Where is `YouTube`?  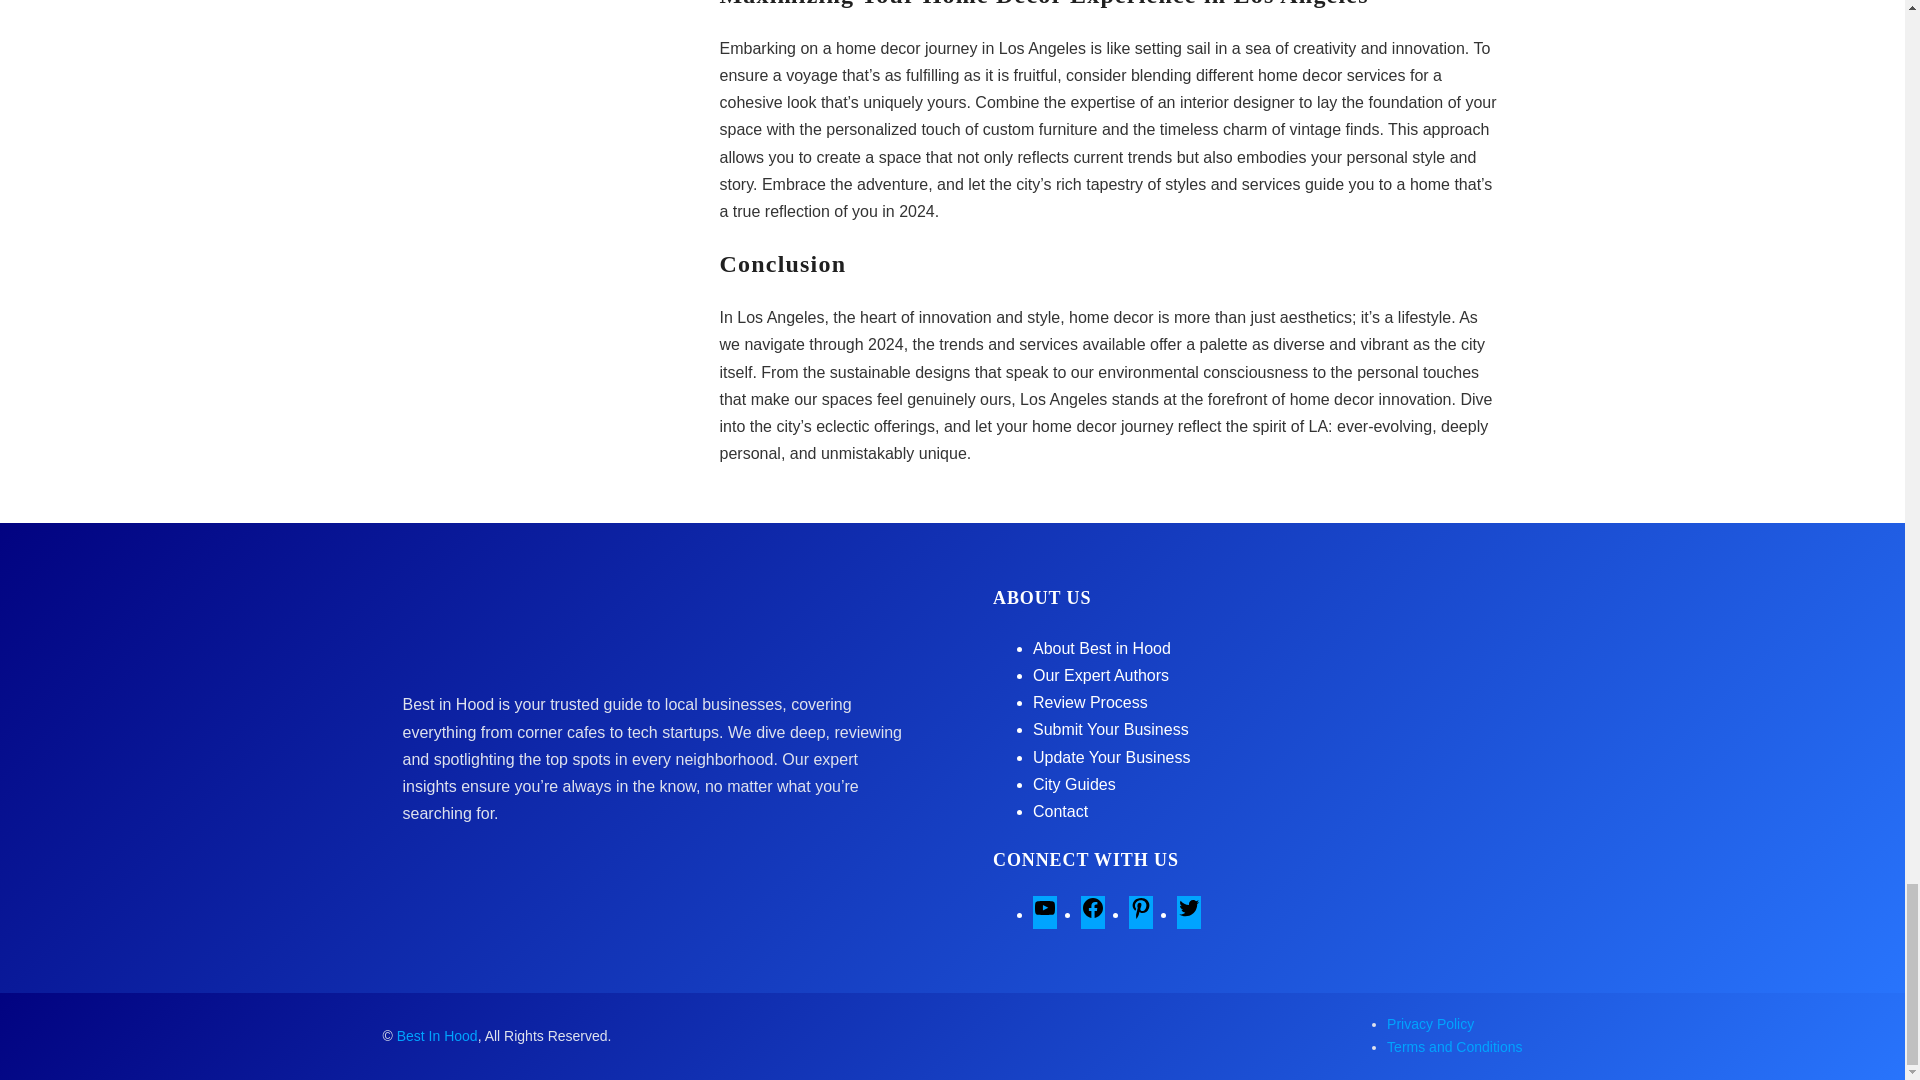
YouTube is located at coordinates (1044, 914).